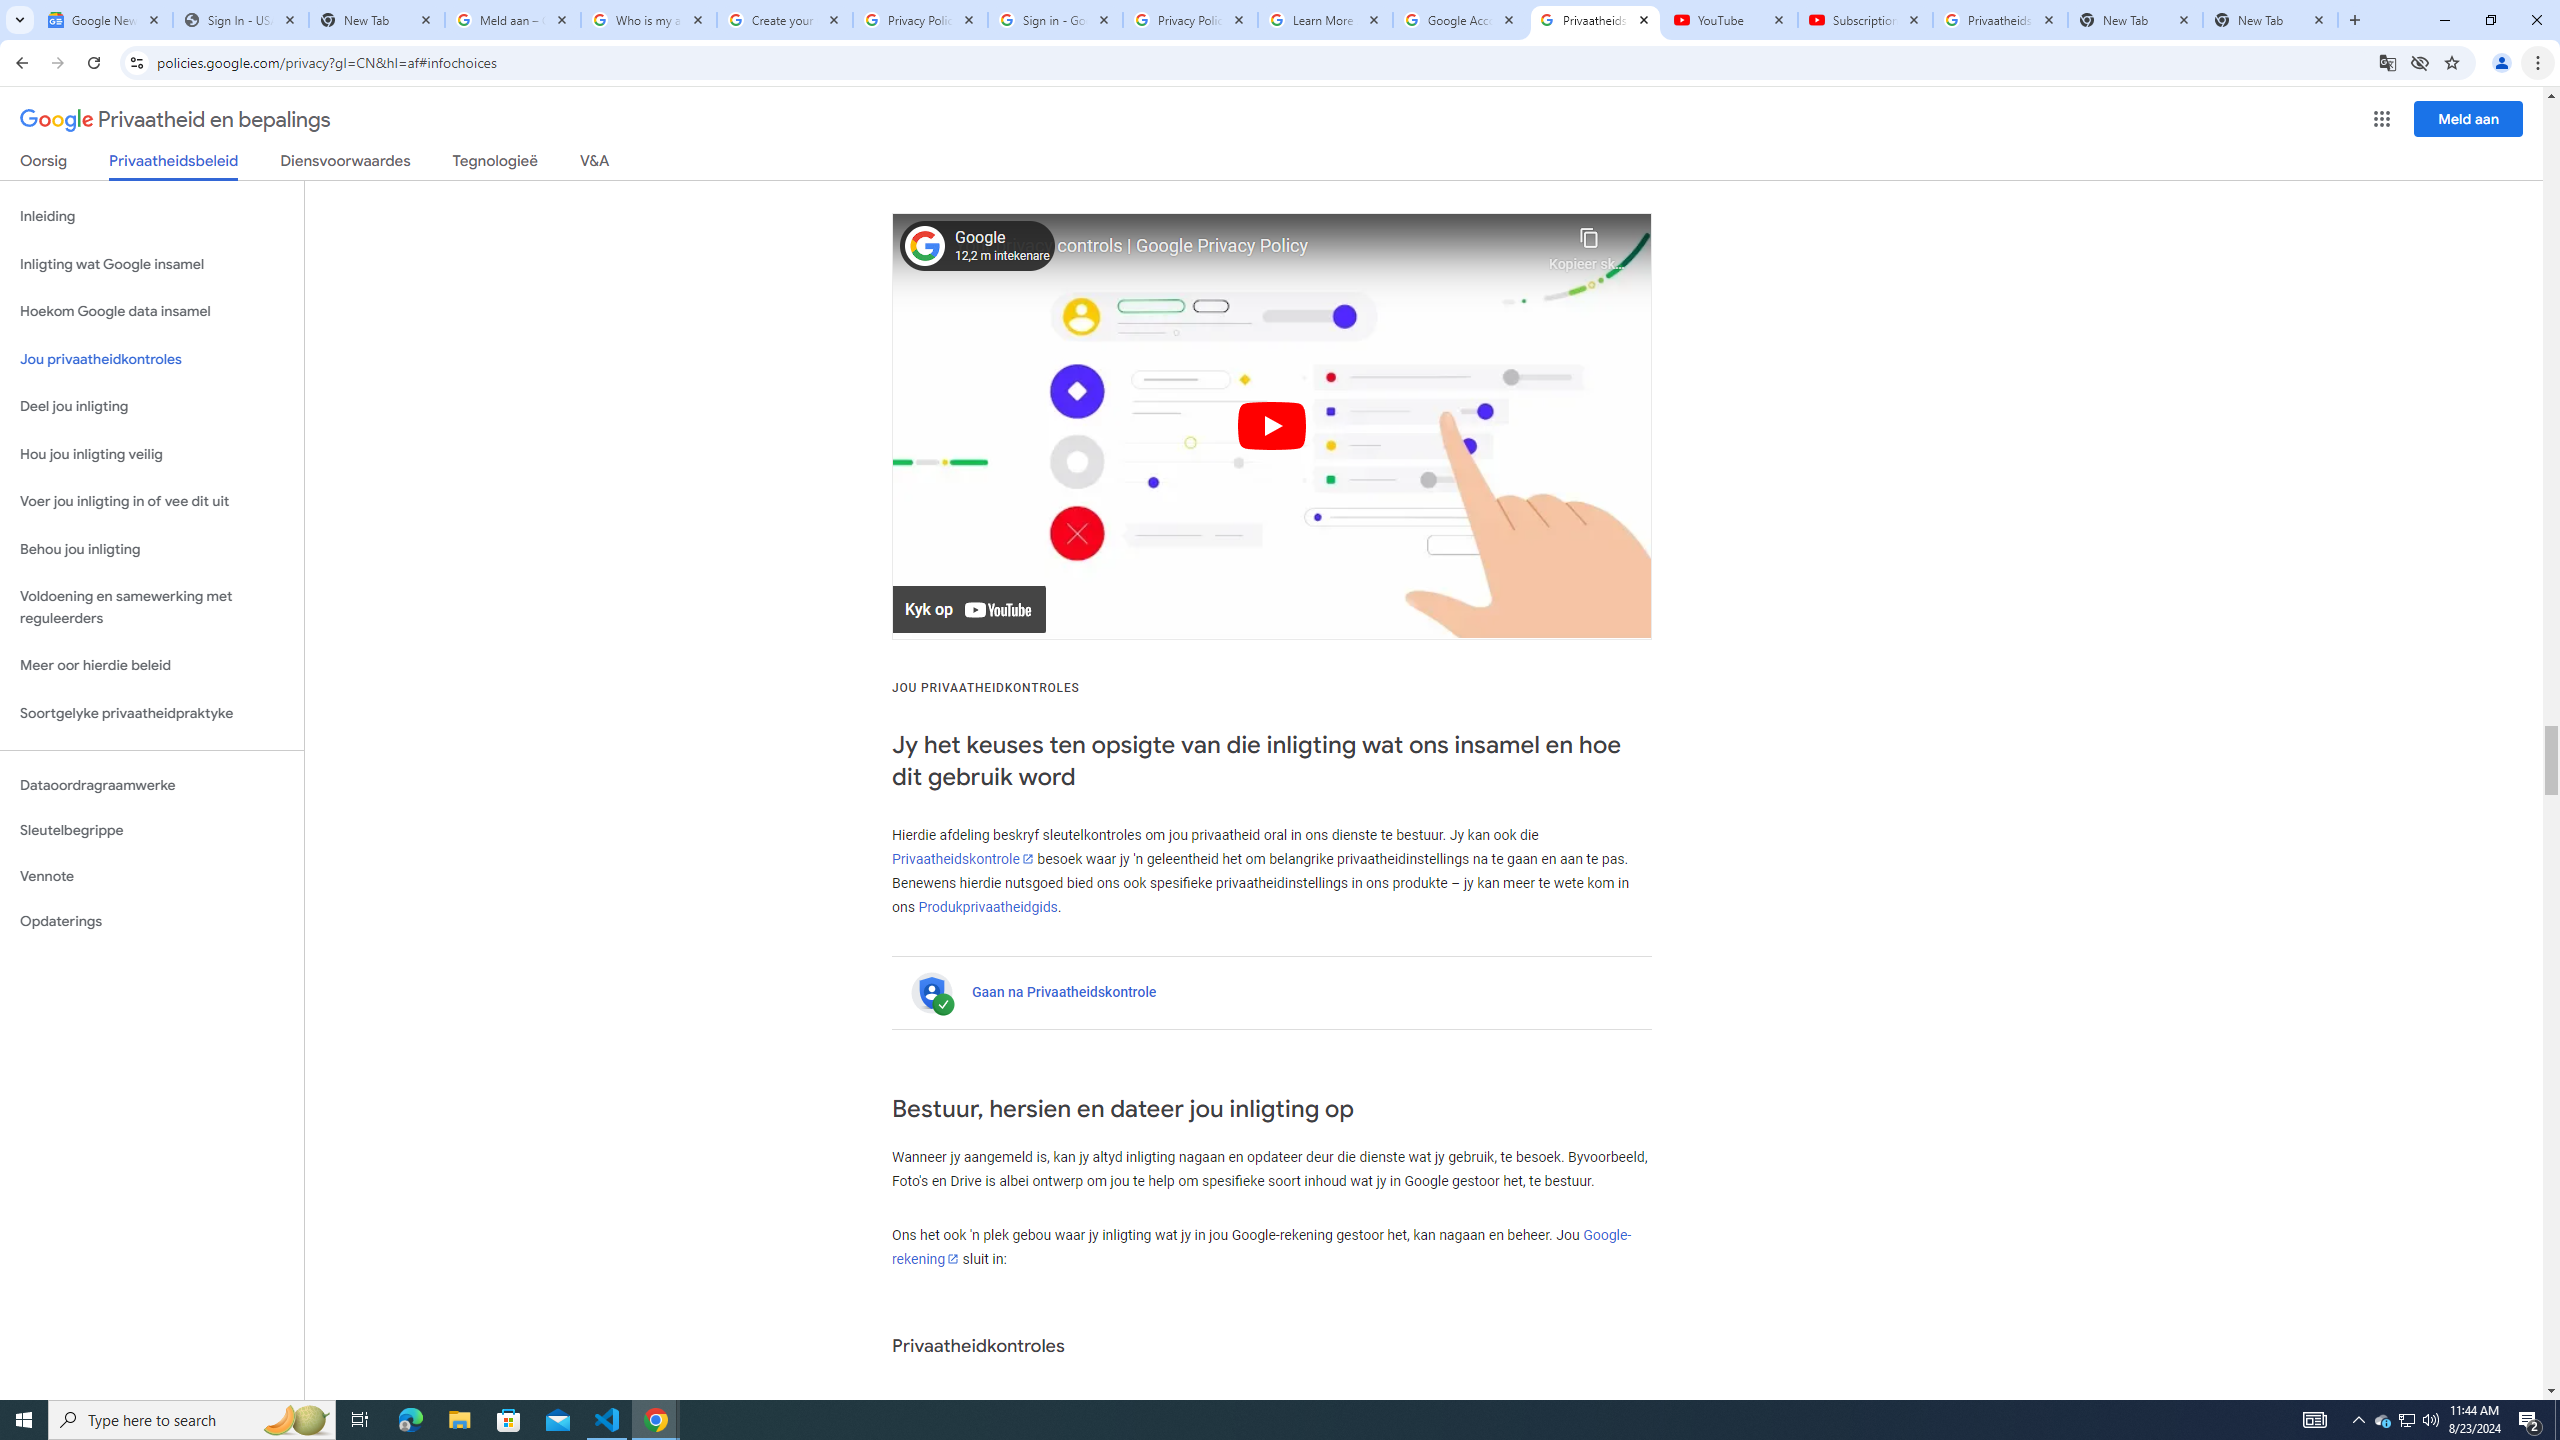 This screenshot has width=2560, height=1440. What do you see at coordinates (648, 20) in the screenshot?
I see `Who is my administrator? - Google Account Help` at bounding box center [648, 20].